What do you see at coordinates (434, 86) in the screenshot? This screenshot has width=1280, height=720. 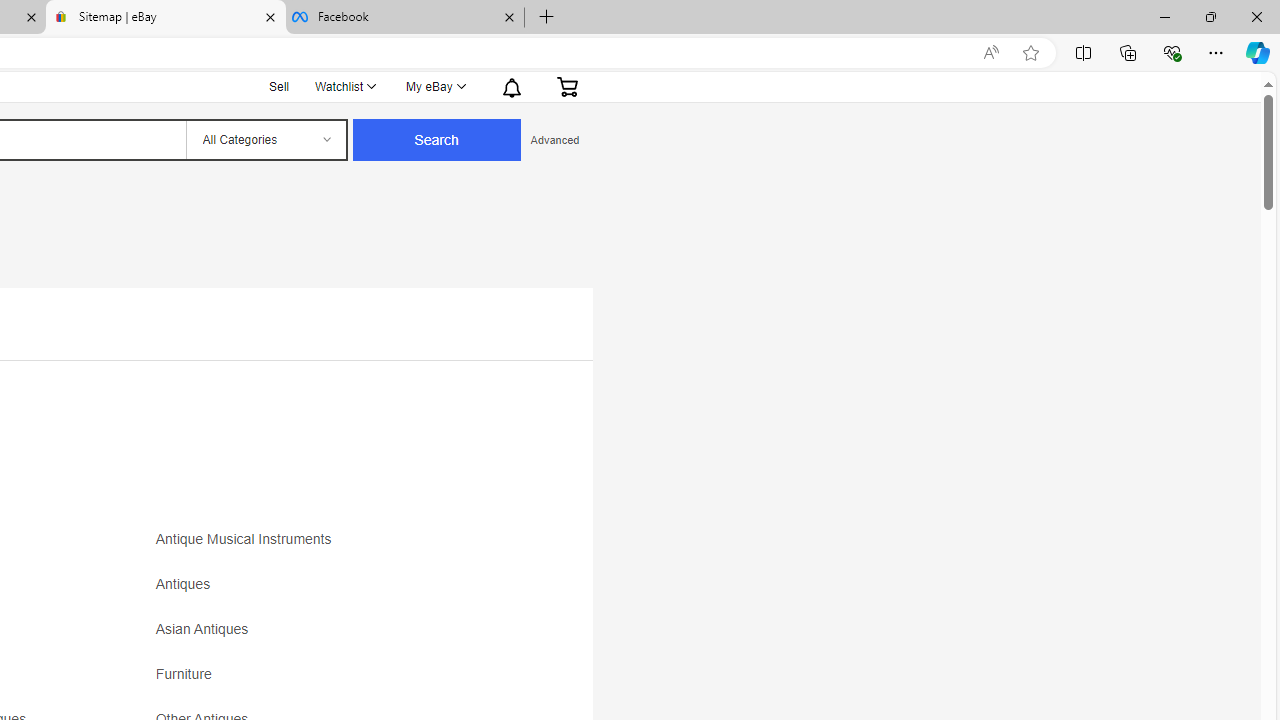 I see `My eBay` at bounding box center [434, 86].